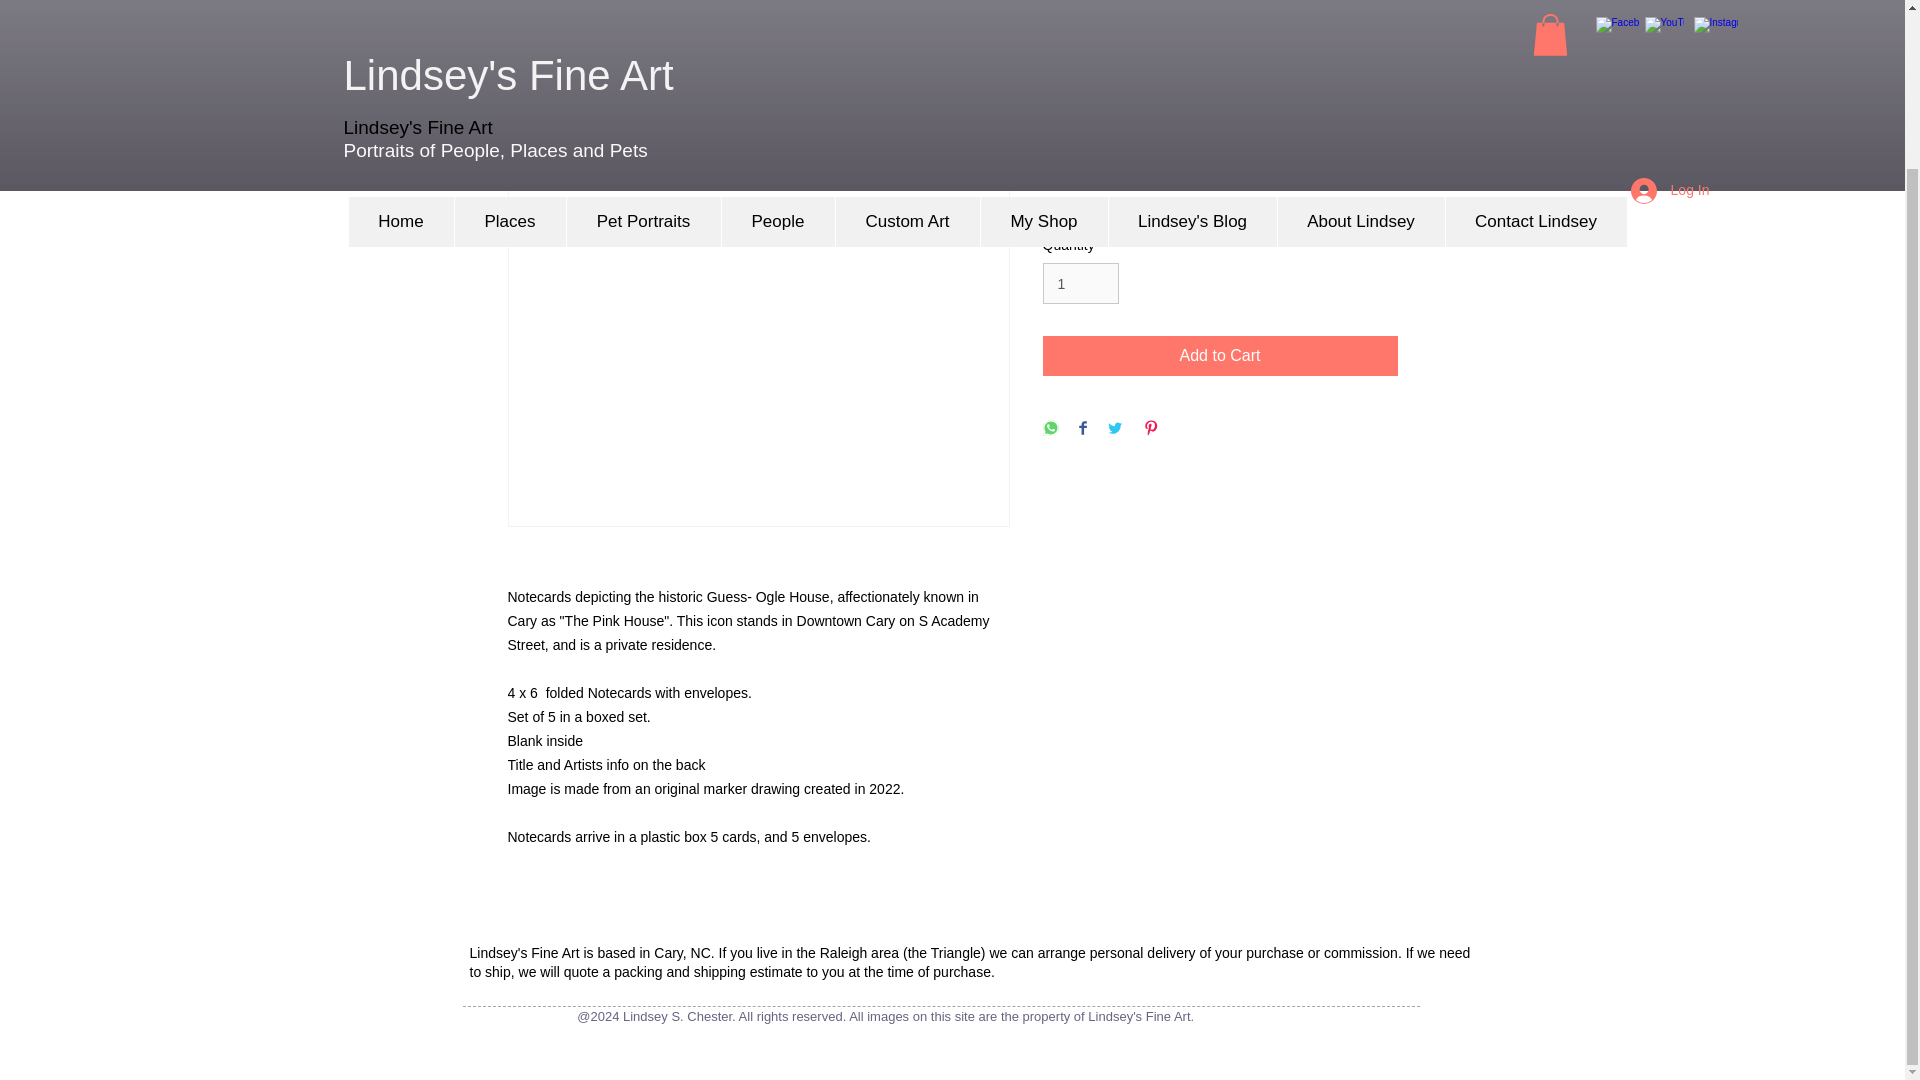  What do you see at coordinates (1670, 12) in the screenshot?
I see `Log In` at bounding box center [1670, 12].